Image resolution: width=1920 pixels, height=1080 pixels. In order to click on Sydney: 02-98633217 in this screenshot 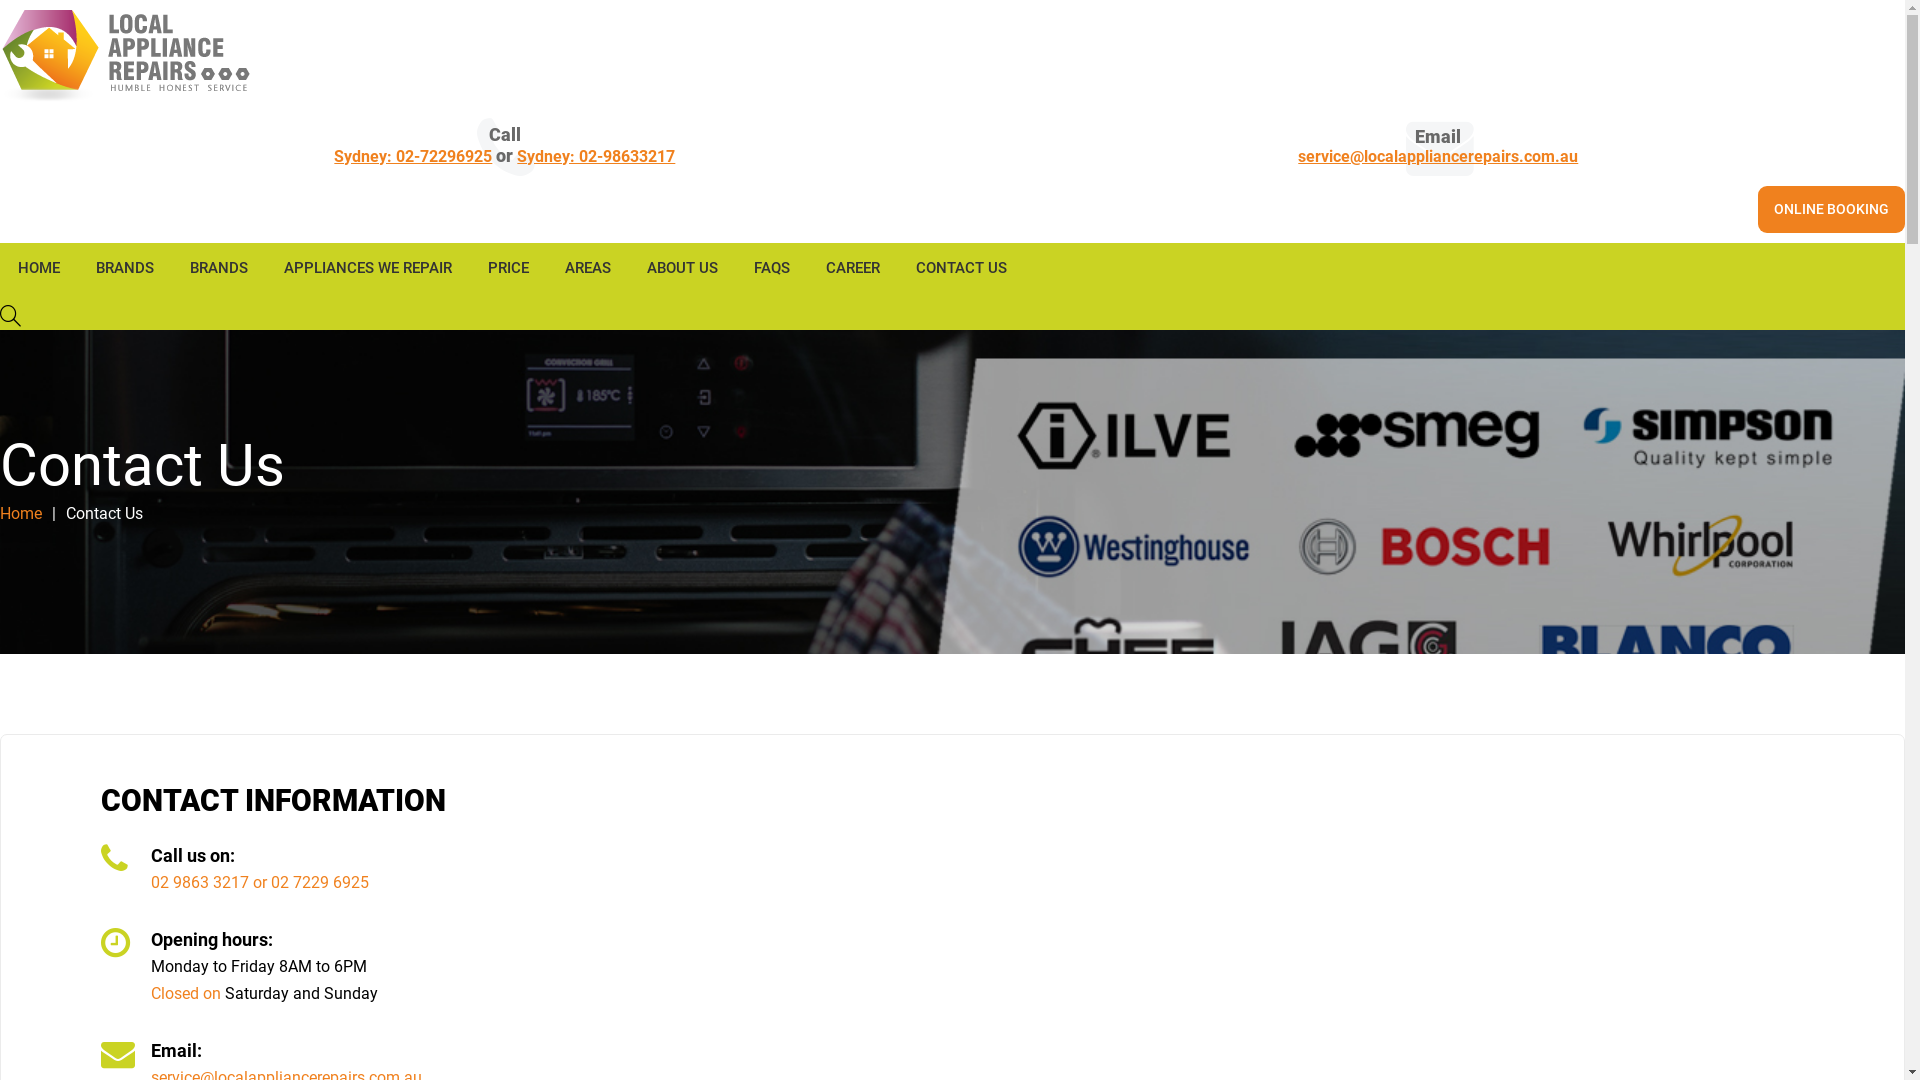, I will do `click(596, 157)`.